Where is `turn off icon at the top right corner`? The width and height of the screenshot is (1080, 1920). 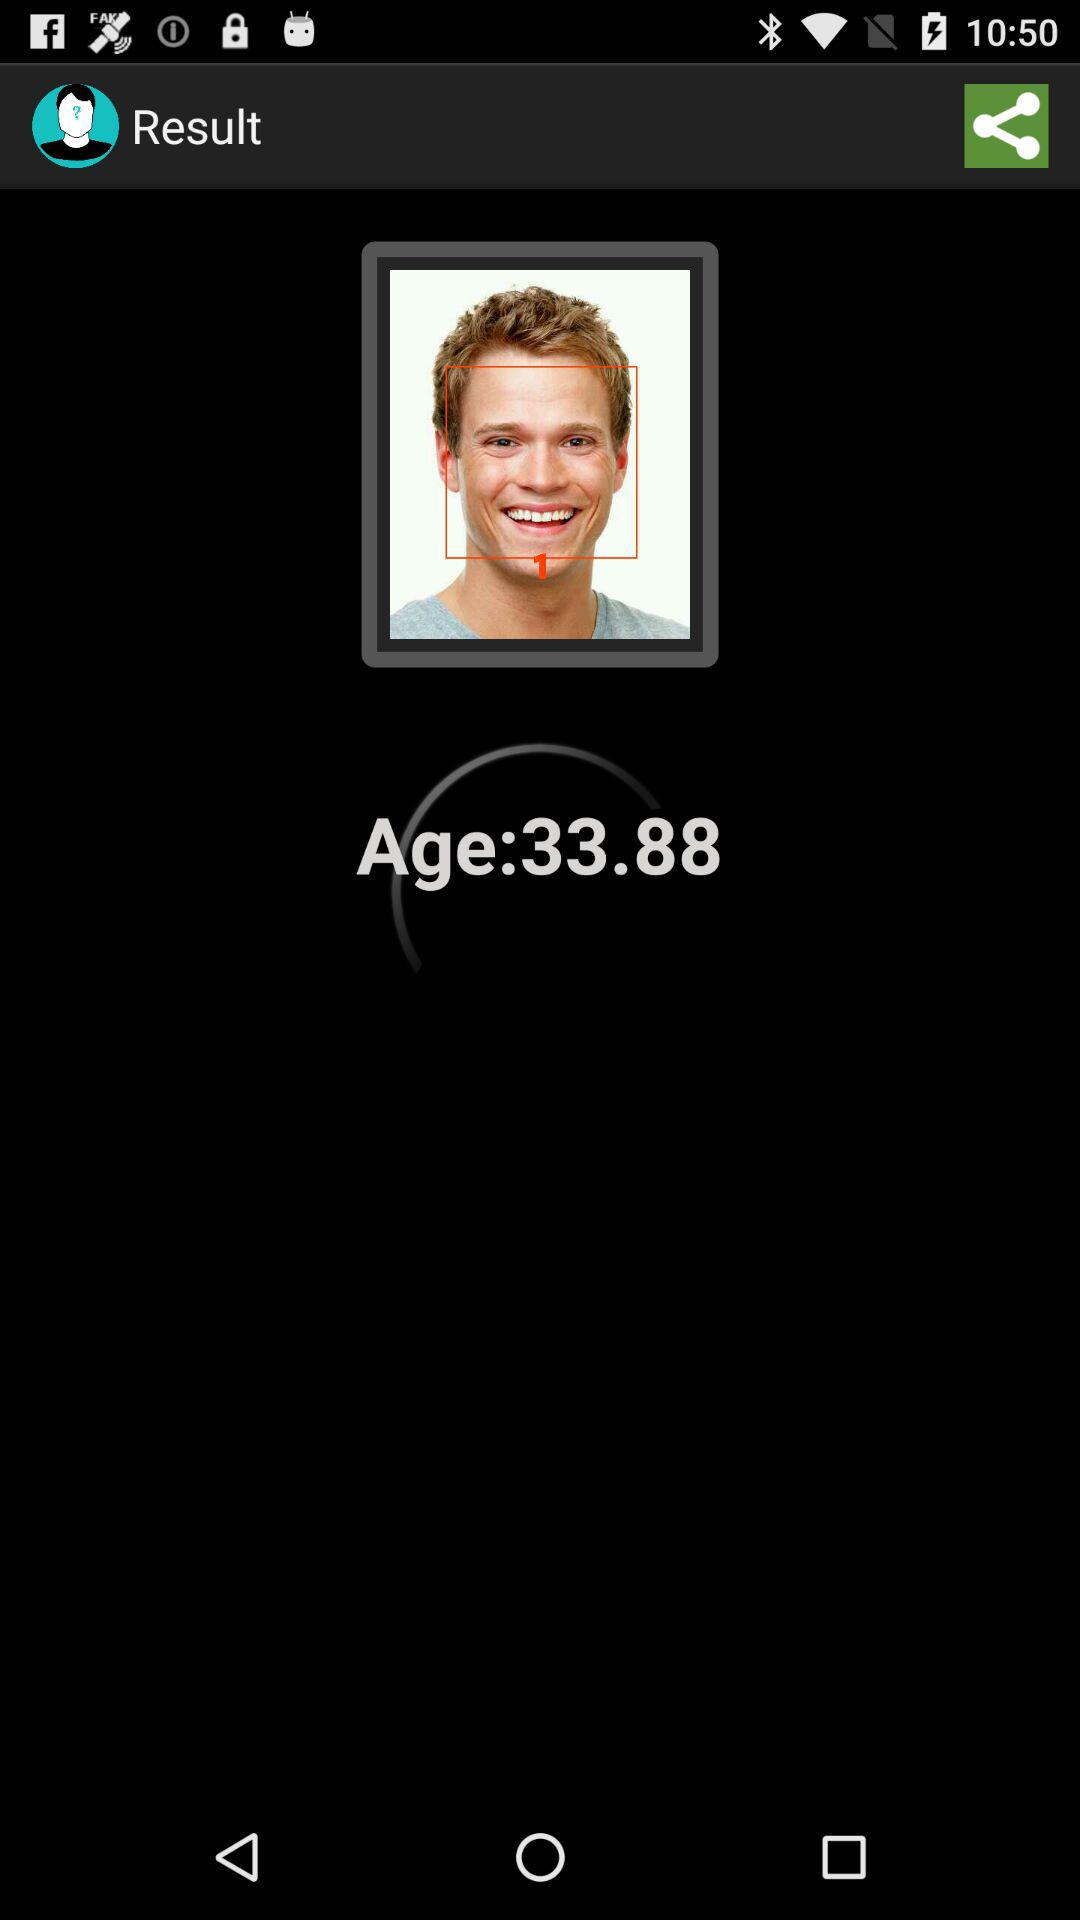
turn off icon at the top right corner is located at coordinates (1006, 126).